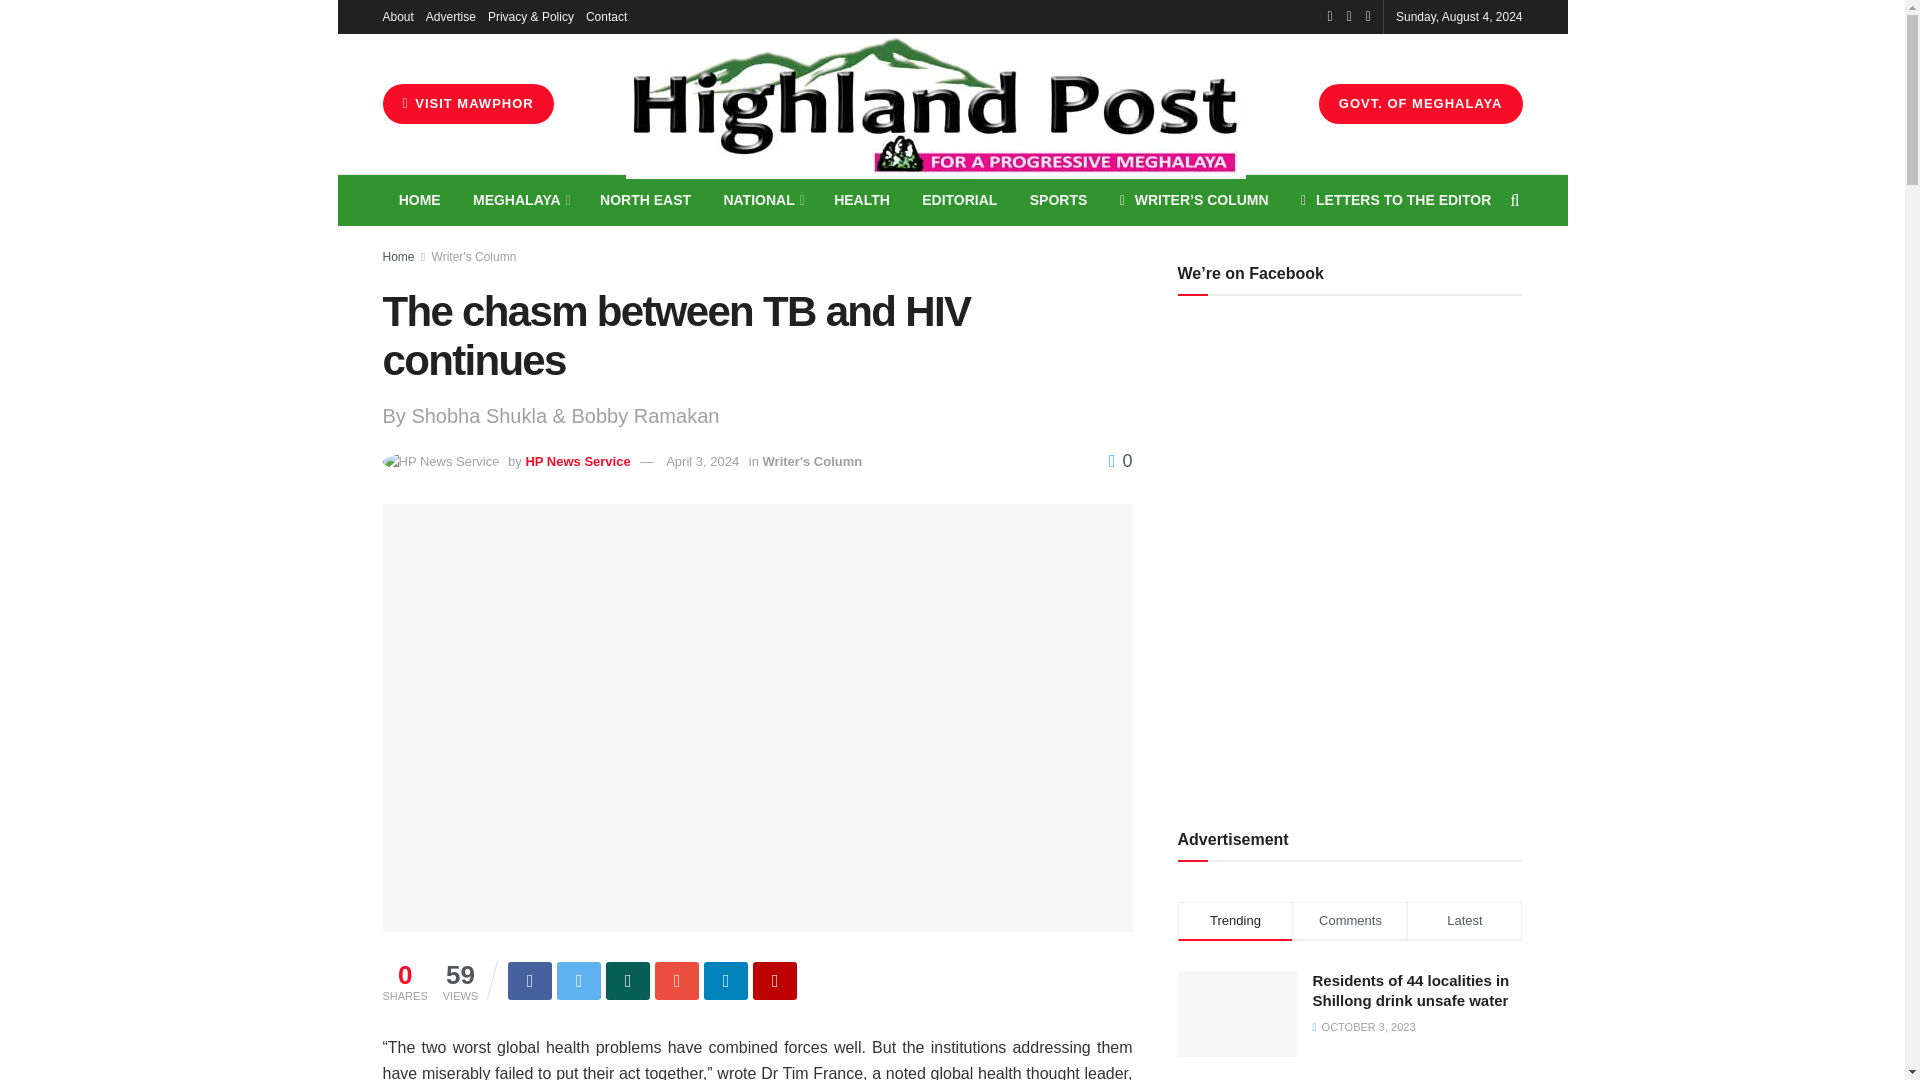 The width and height of the screenshot is (1920, 1080). I want to click on MEGHALAYA, so click(520, 200).